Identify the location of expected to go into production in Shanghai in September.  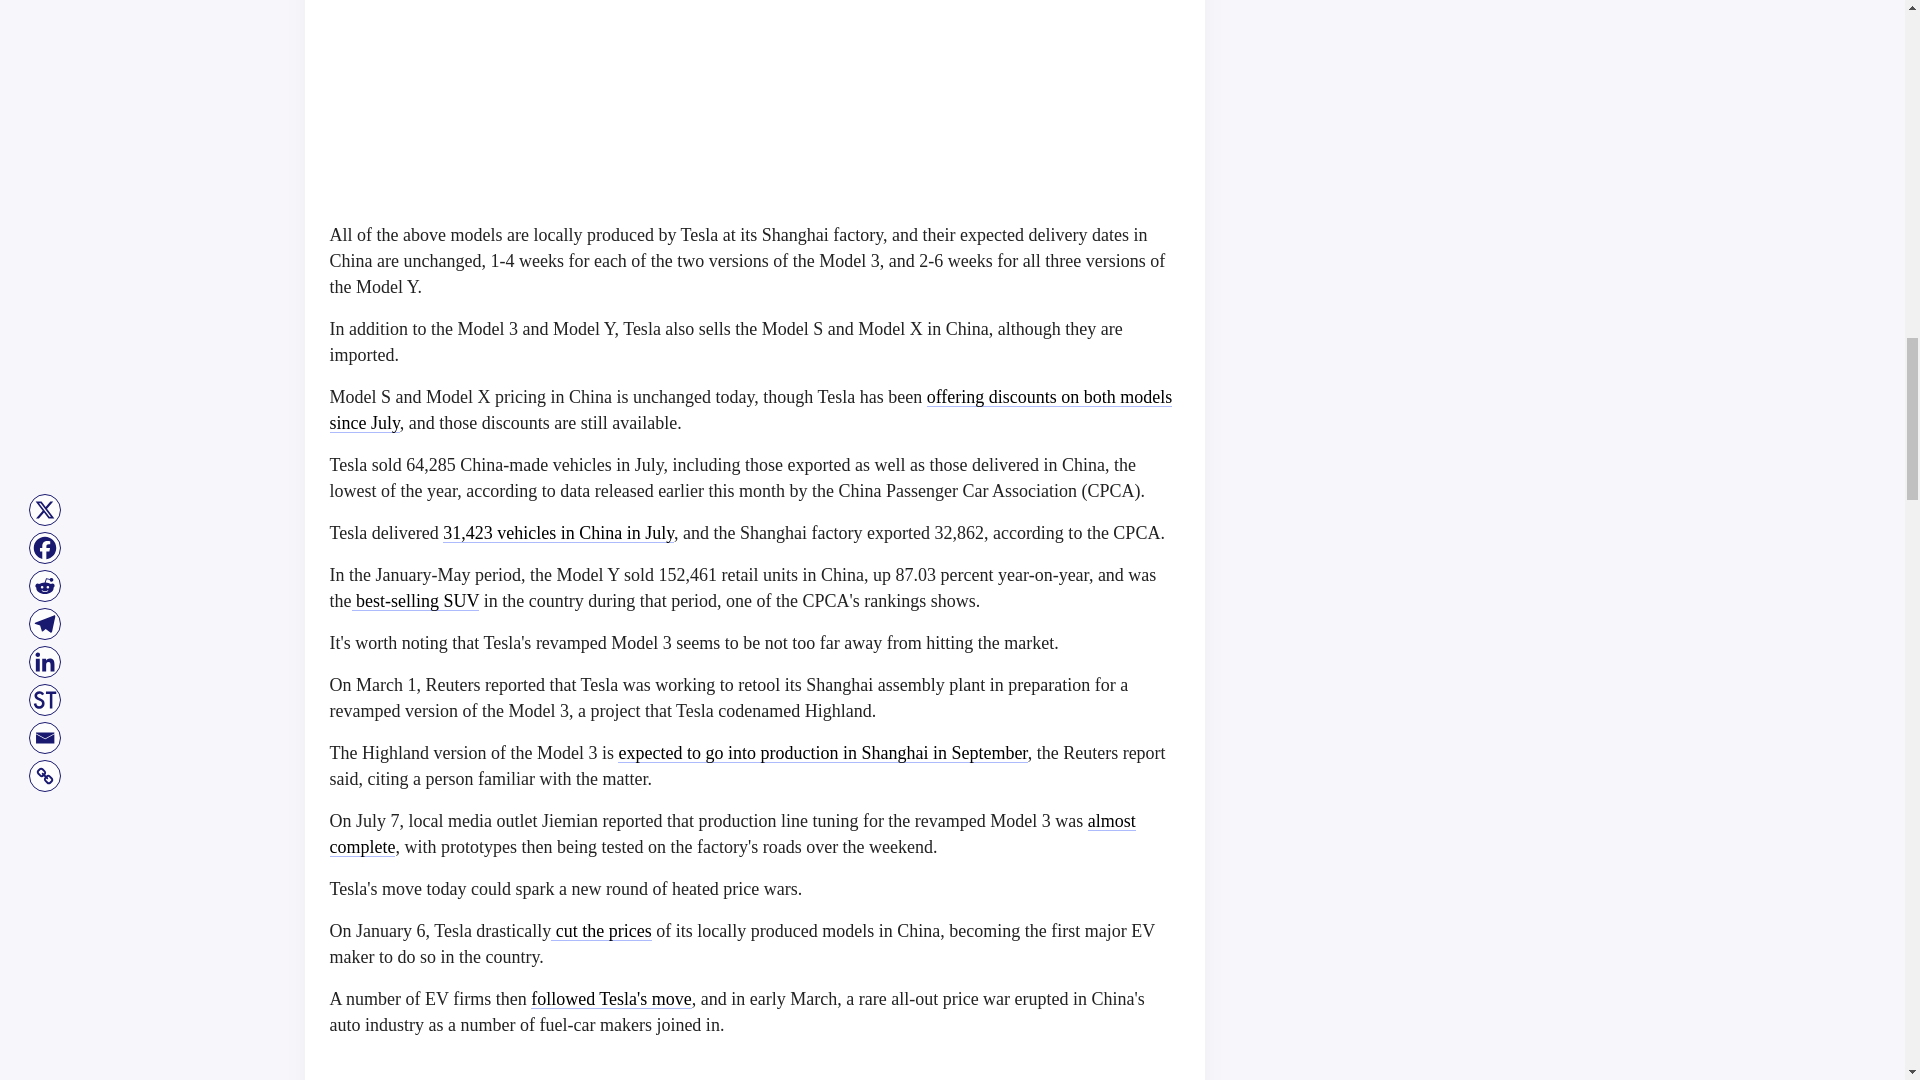
(822, 752).